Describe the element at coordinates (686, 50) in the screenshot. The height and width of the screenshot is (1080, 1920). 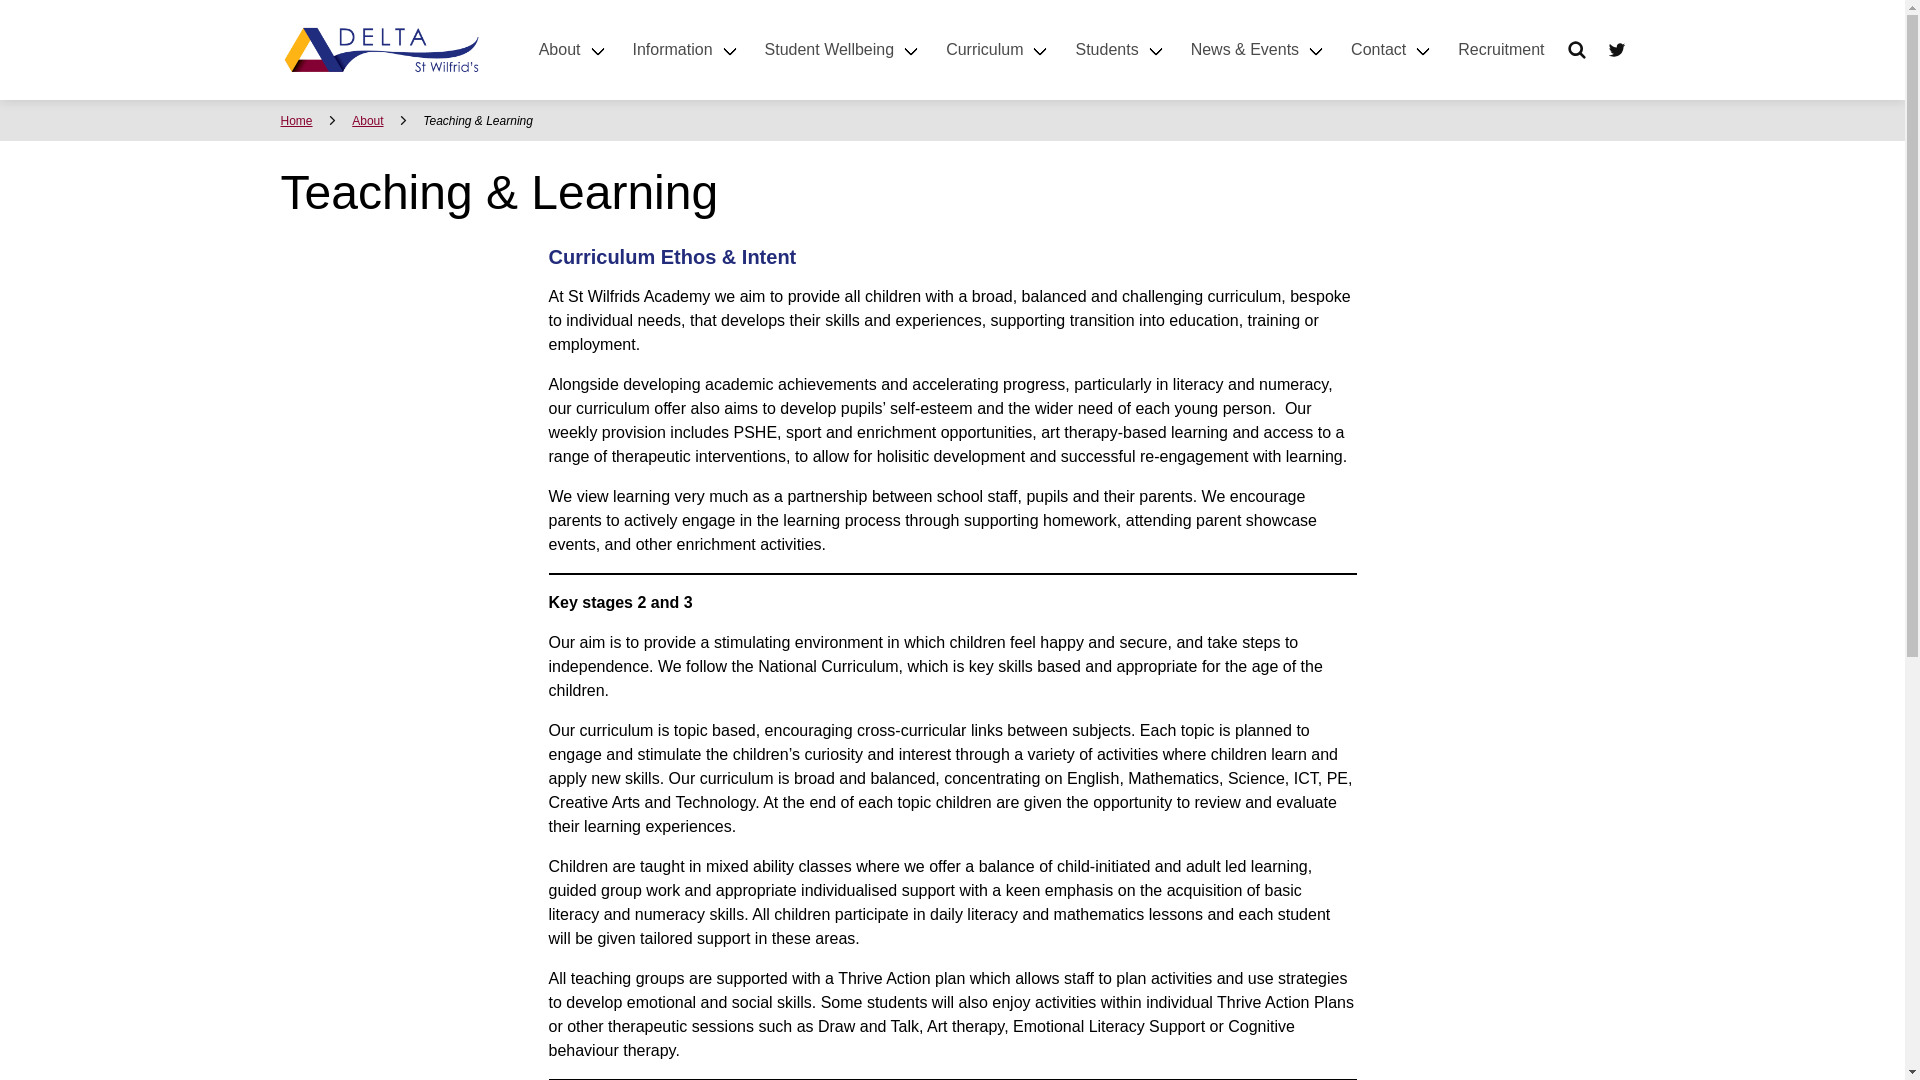
I see `Information` at that location.